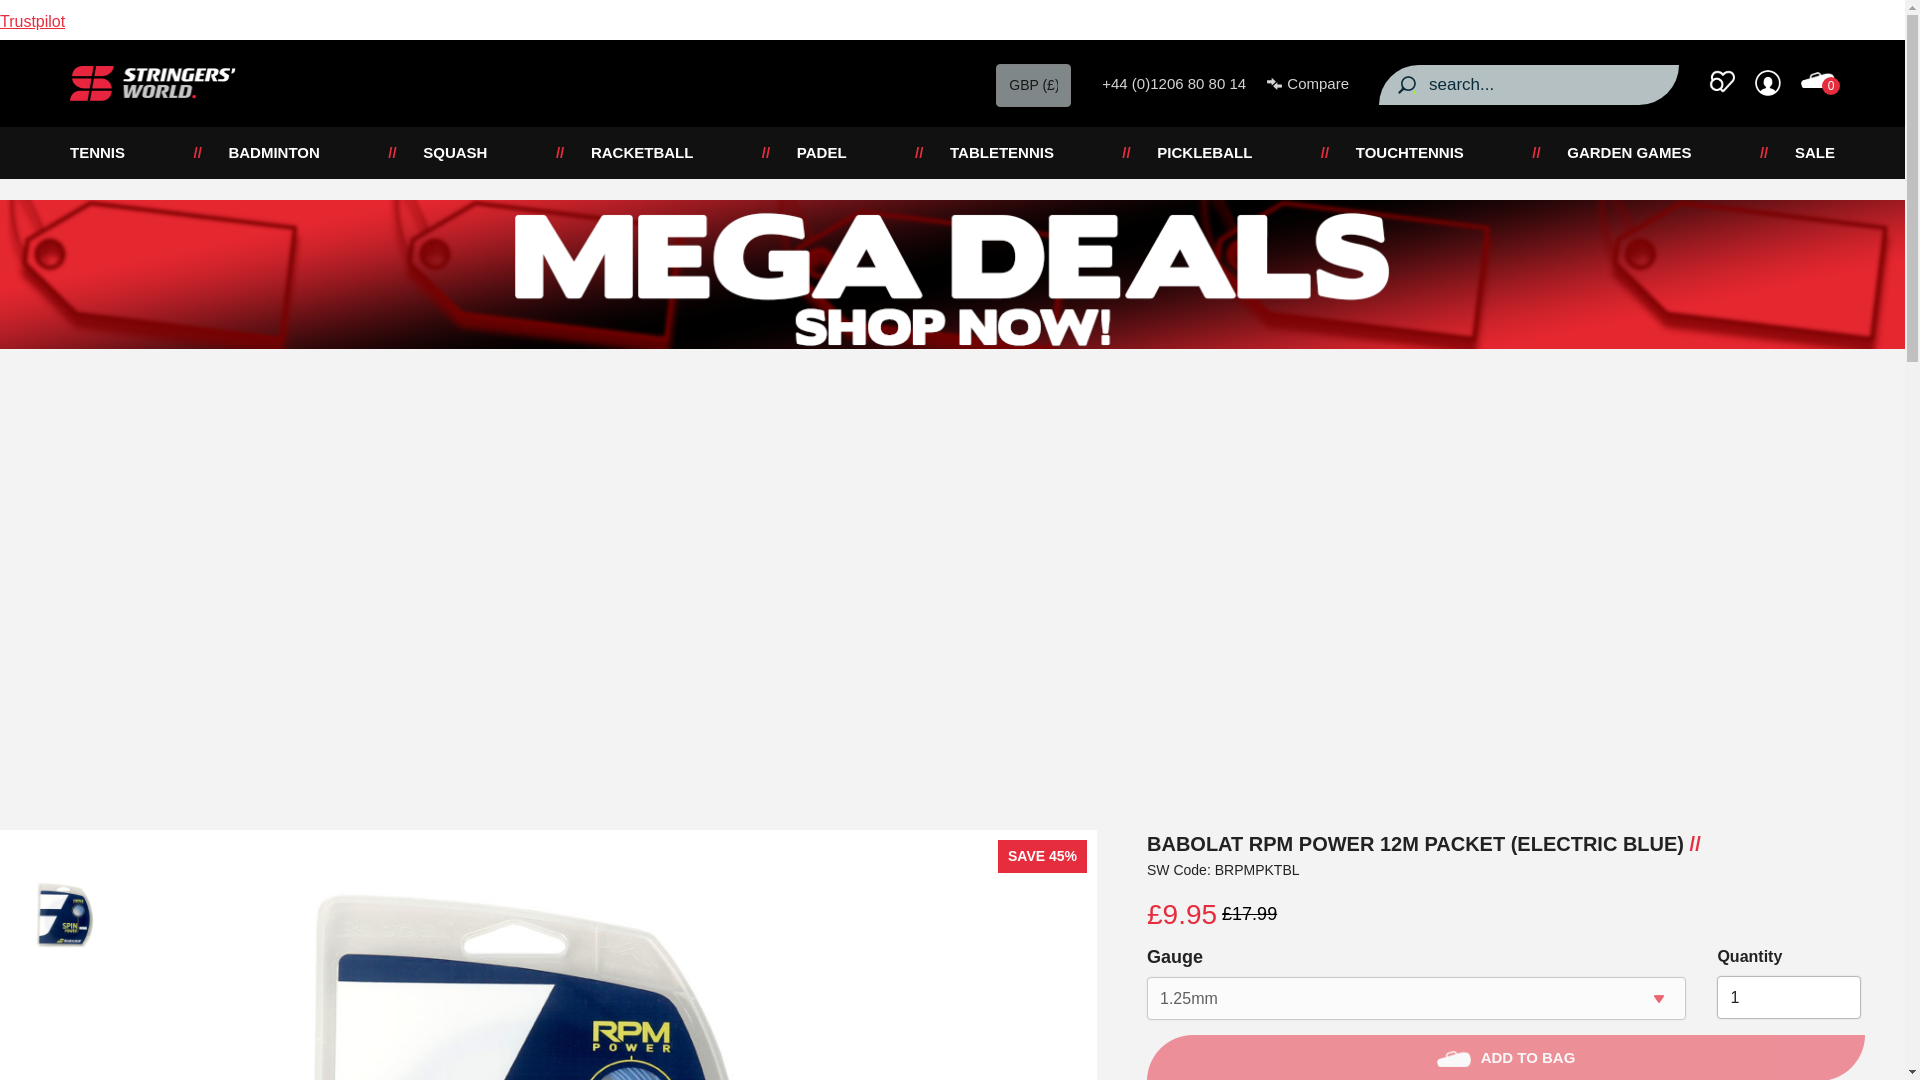  What do you see at coordinates (1788, 998) in the screenshot?
I see `Qty` at bounding box center [1788, 998].